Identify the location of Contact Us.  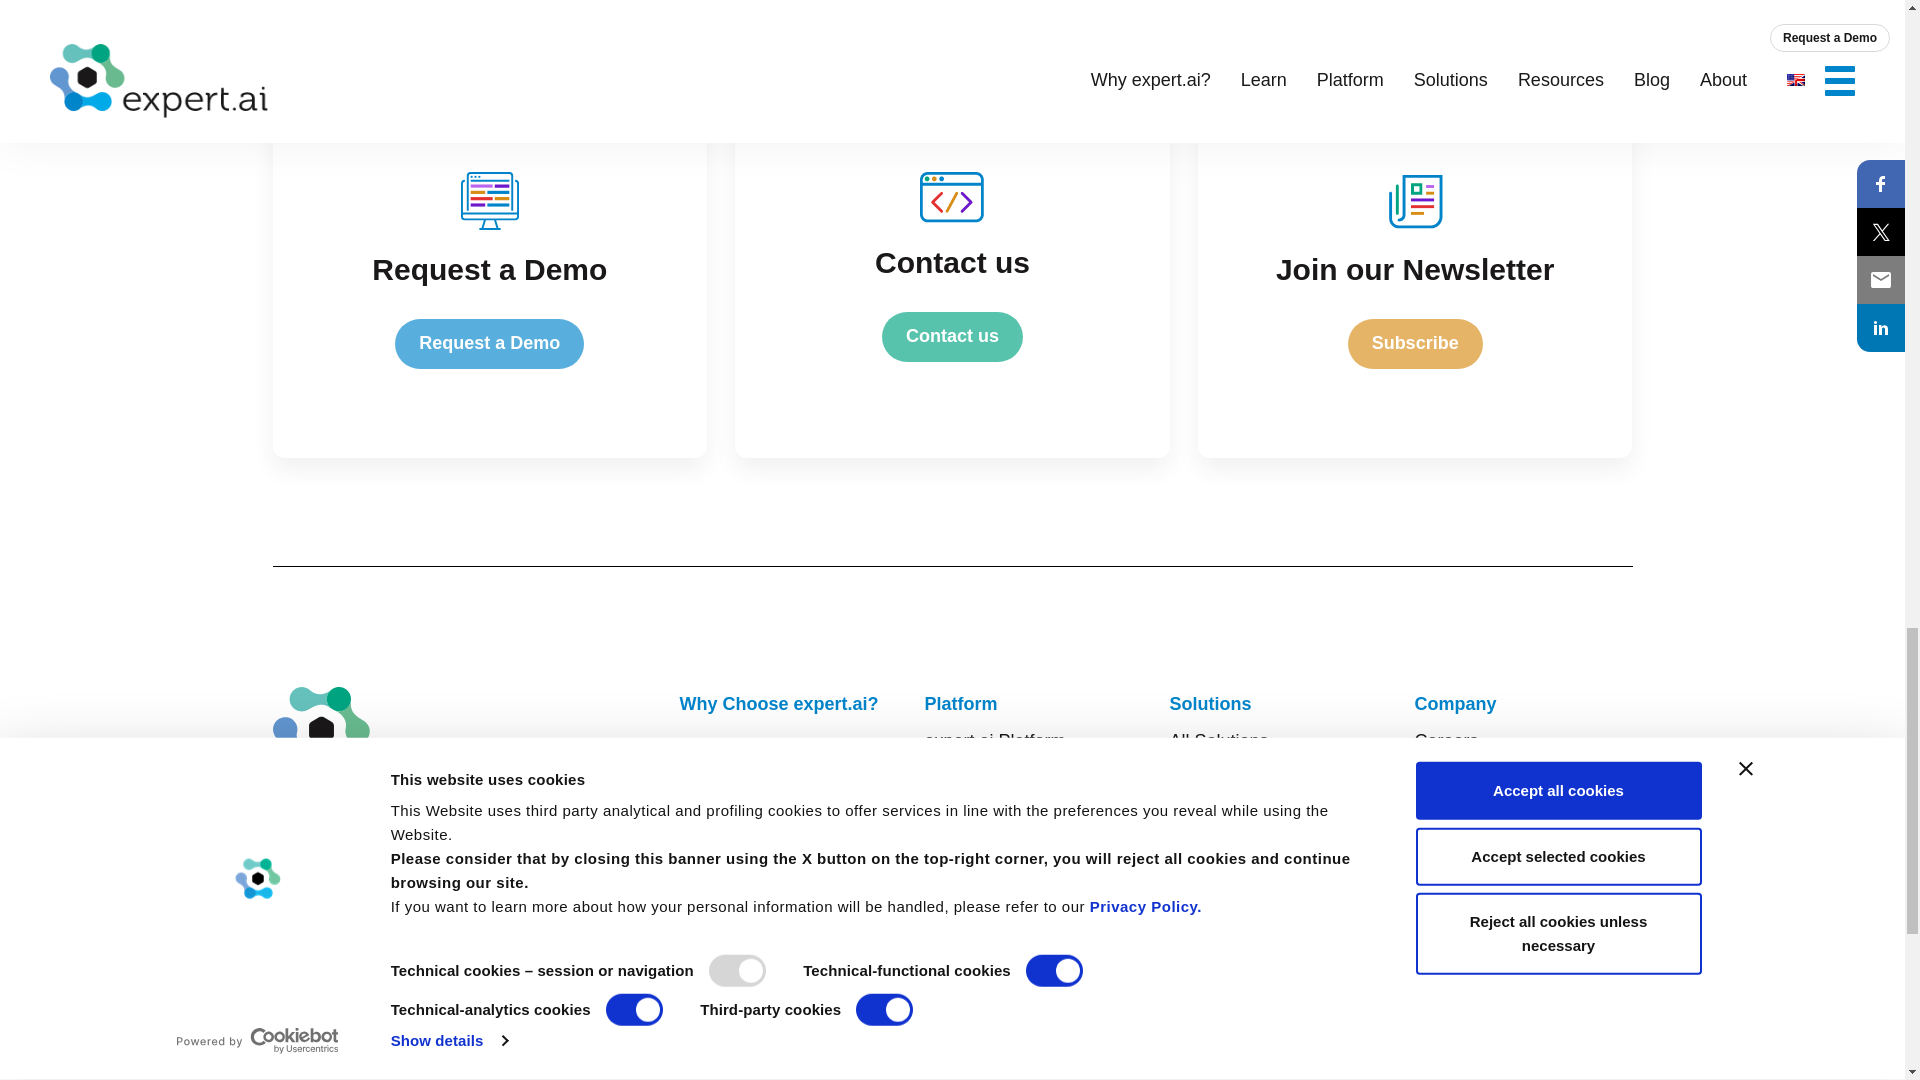
(1458, 888).